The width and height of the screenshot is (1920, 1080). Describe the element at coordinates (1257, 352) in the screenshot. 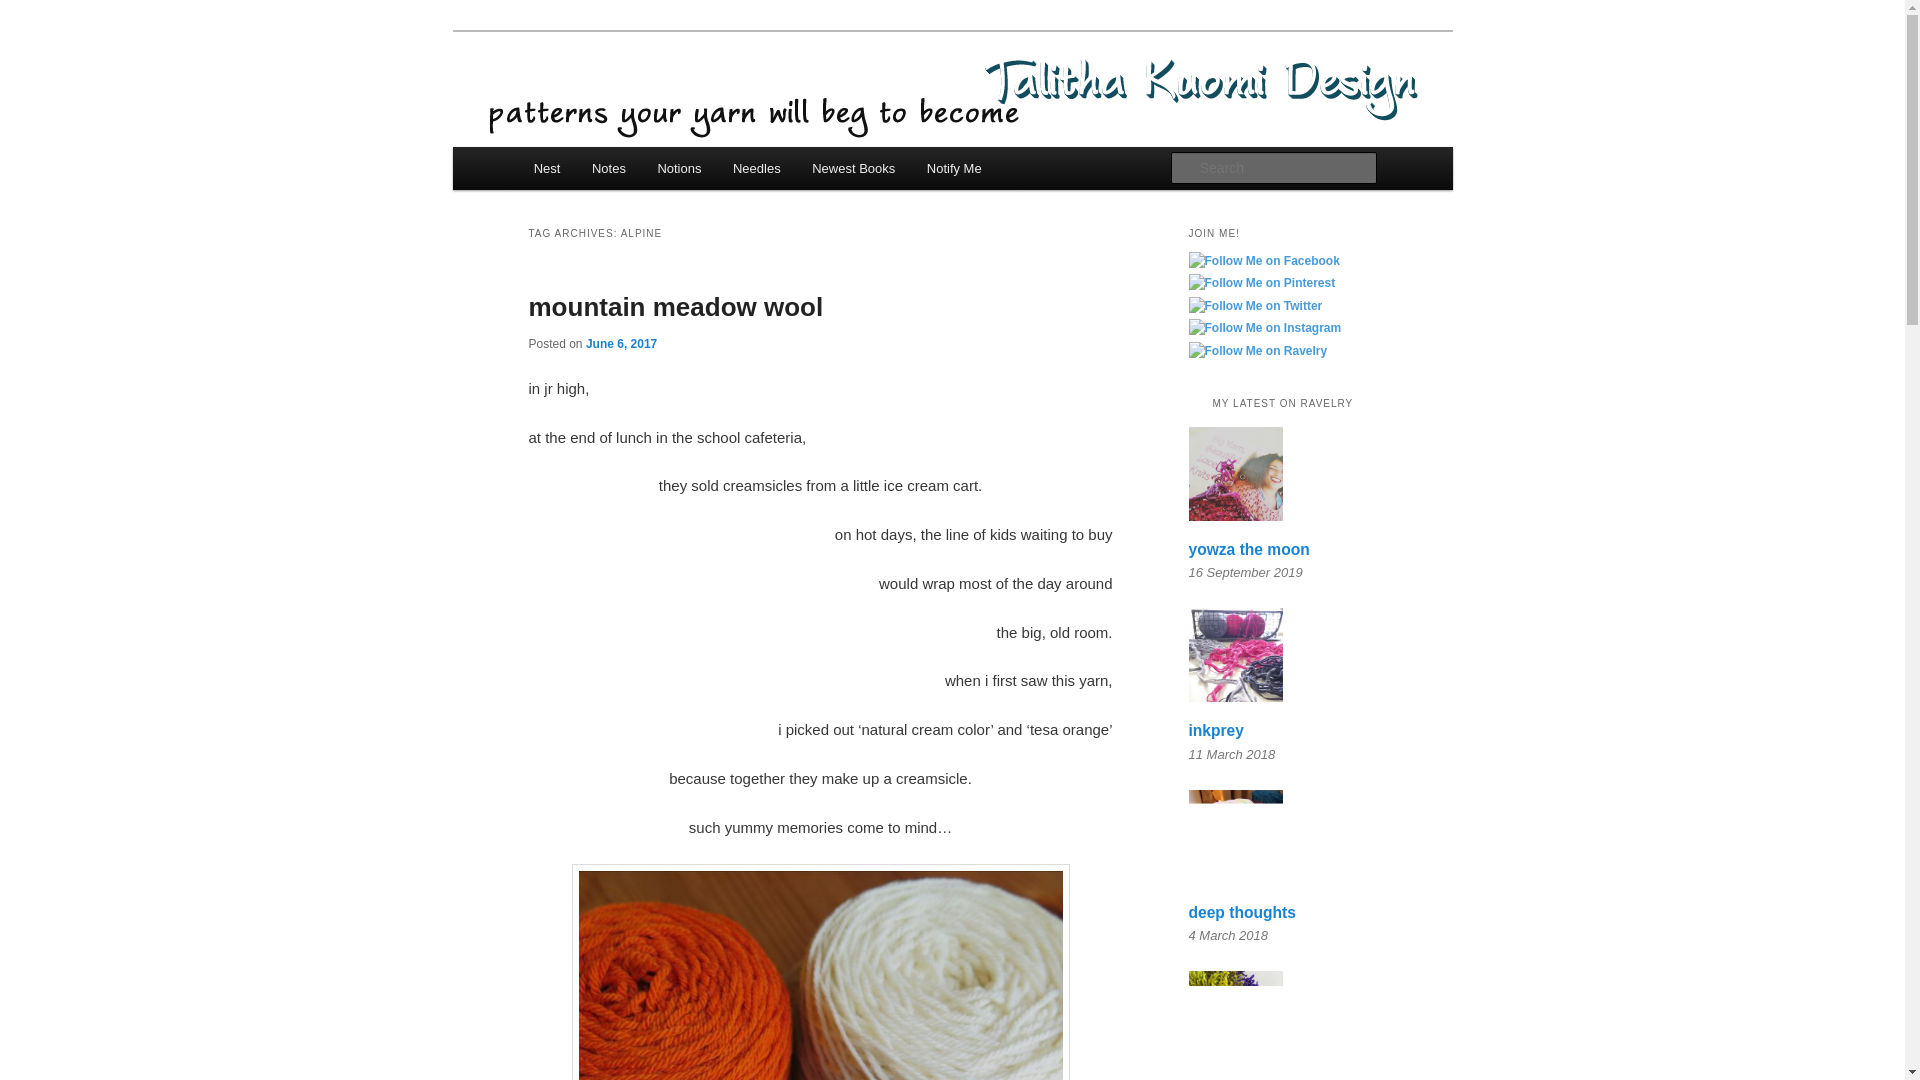

I see `Follow Me on Ravelry` at that location.